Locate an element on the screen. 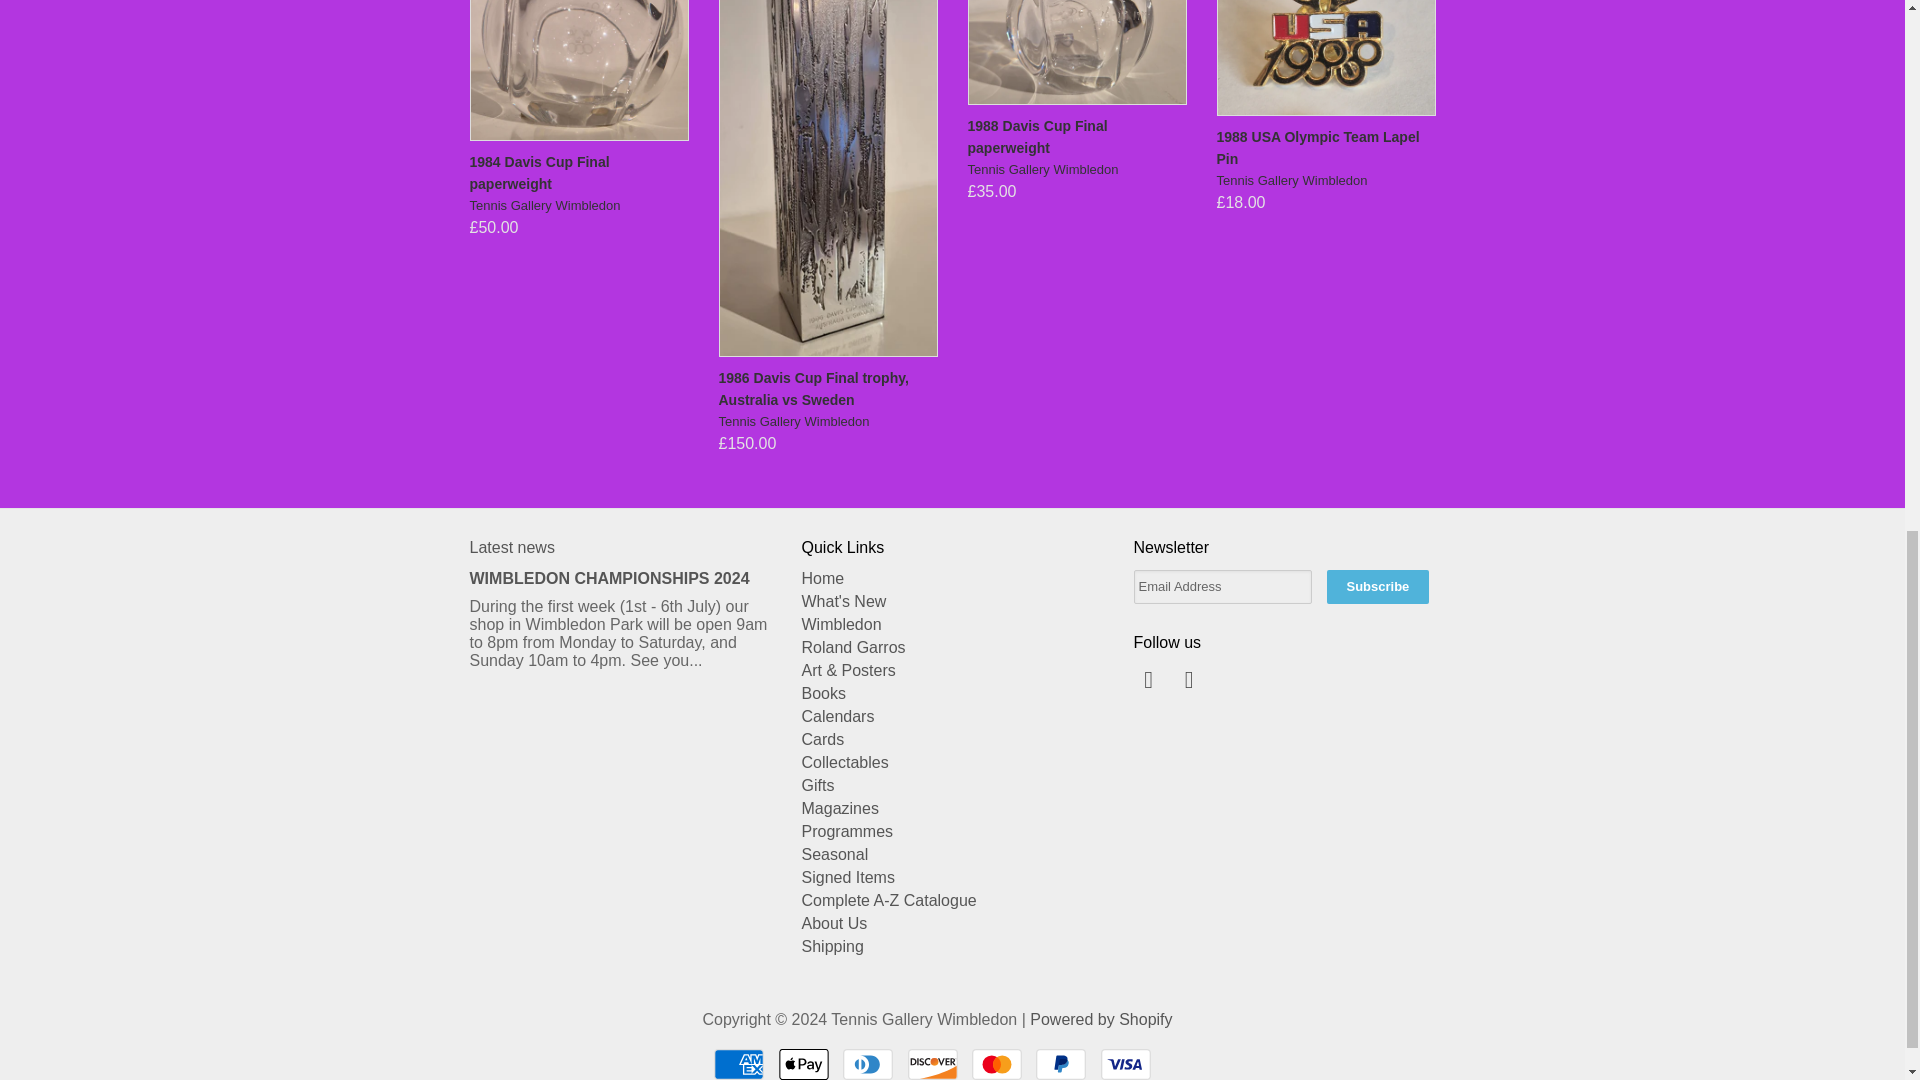 This screenshot has height=1080, width=1920. Calendars is located at coordinates (838, 716).